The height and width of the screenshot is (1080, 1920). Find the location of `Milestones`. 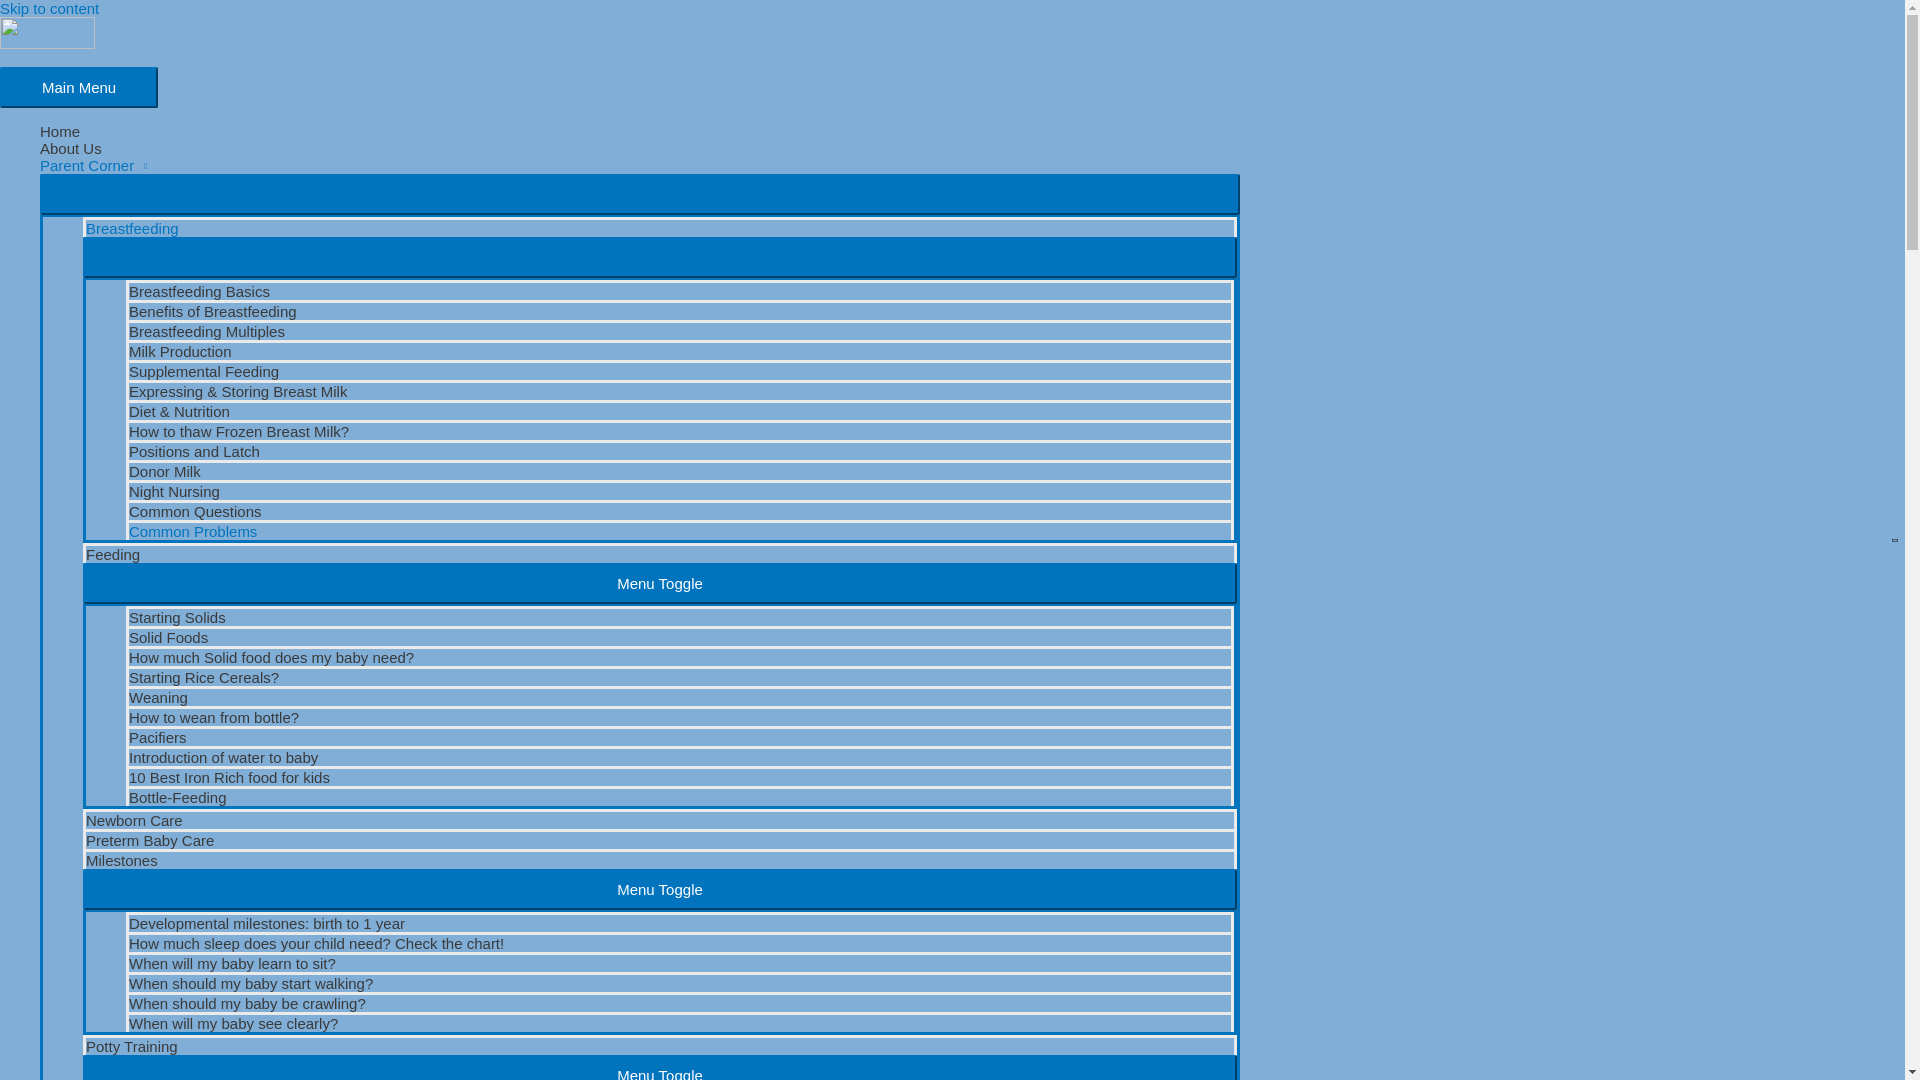

Milestones is located at coordinates (659, 858).